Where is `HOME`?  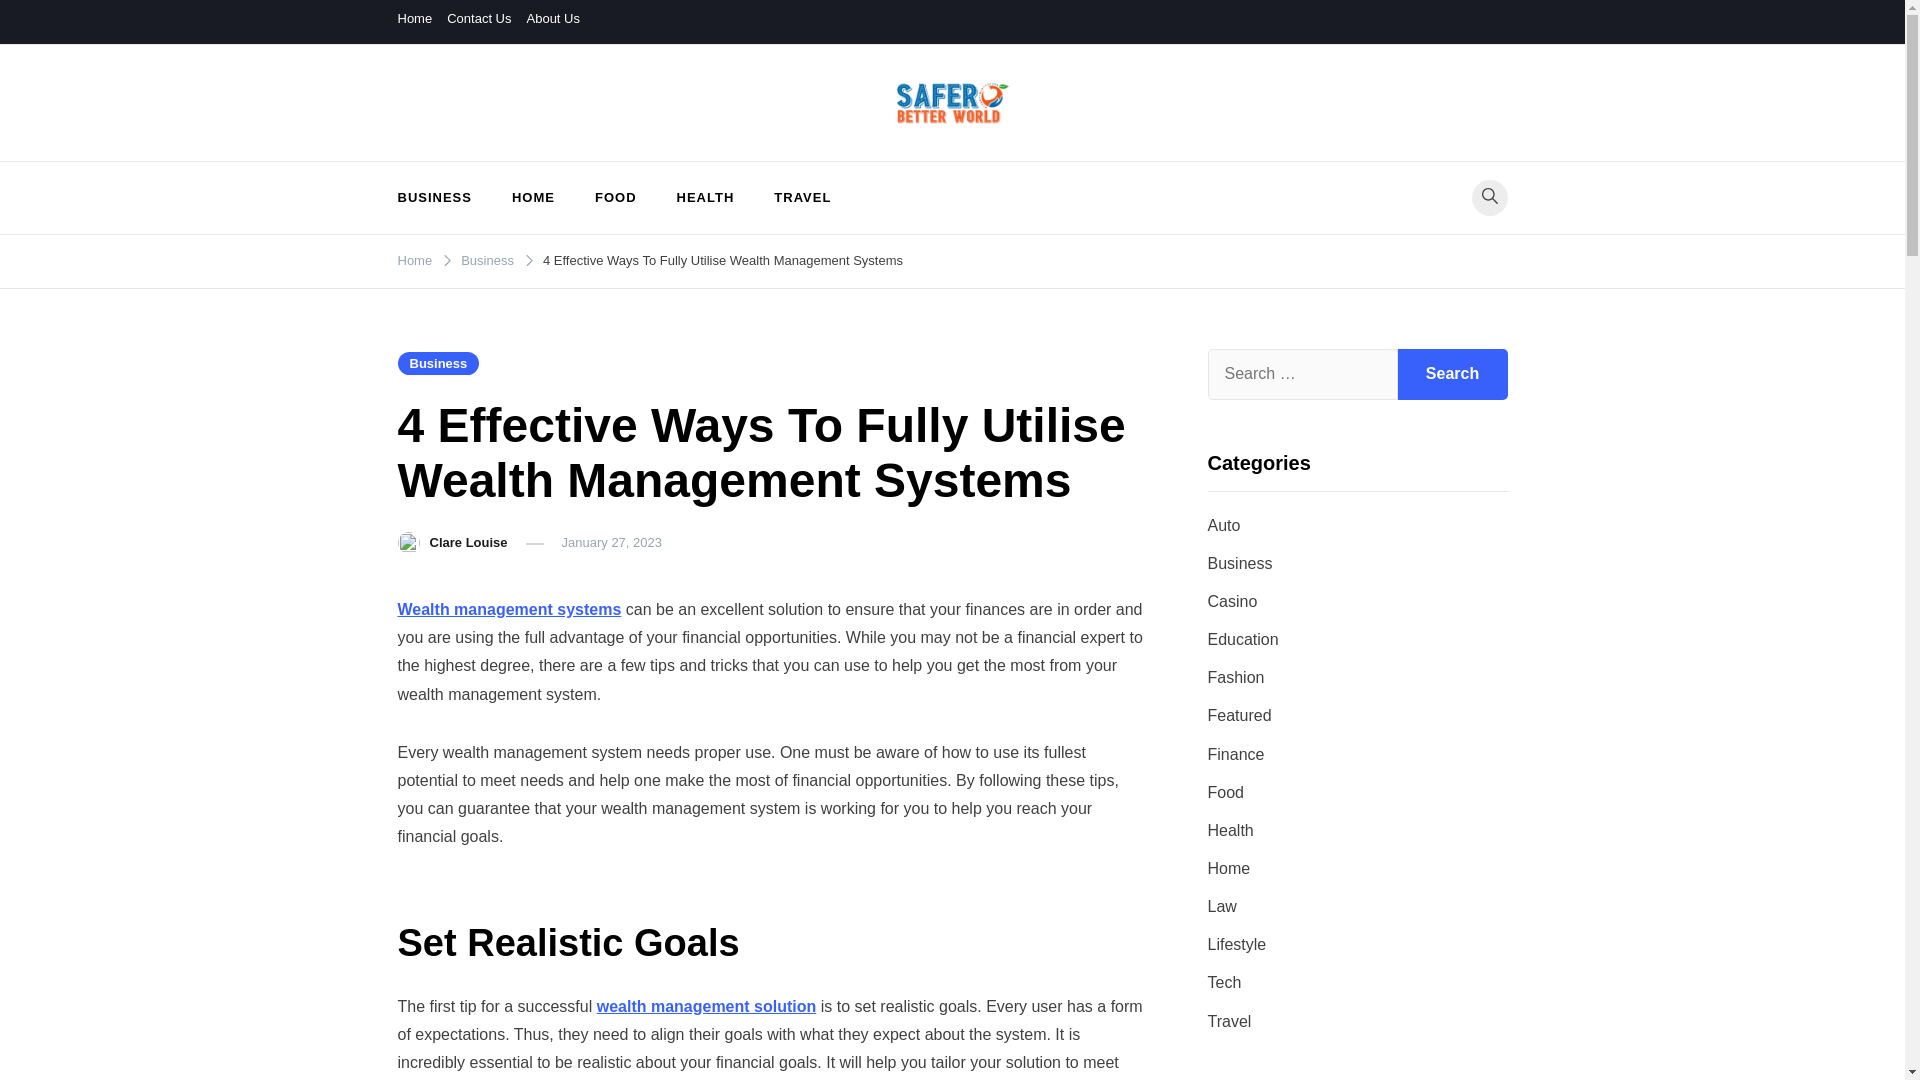
HOME is located at coordinates (532, 198).